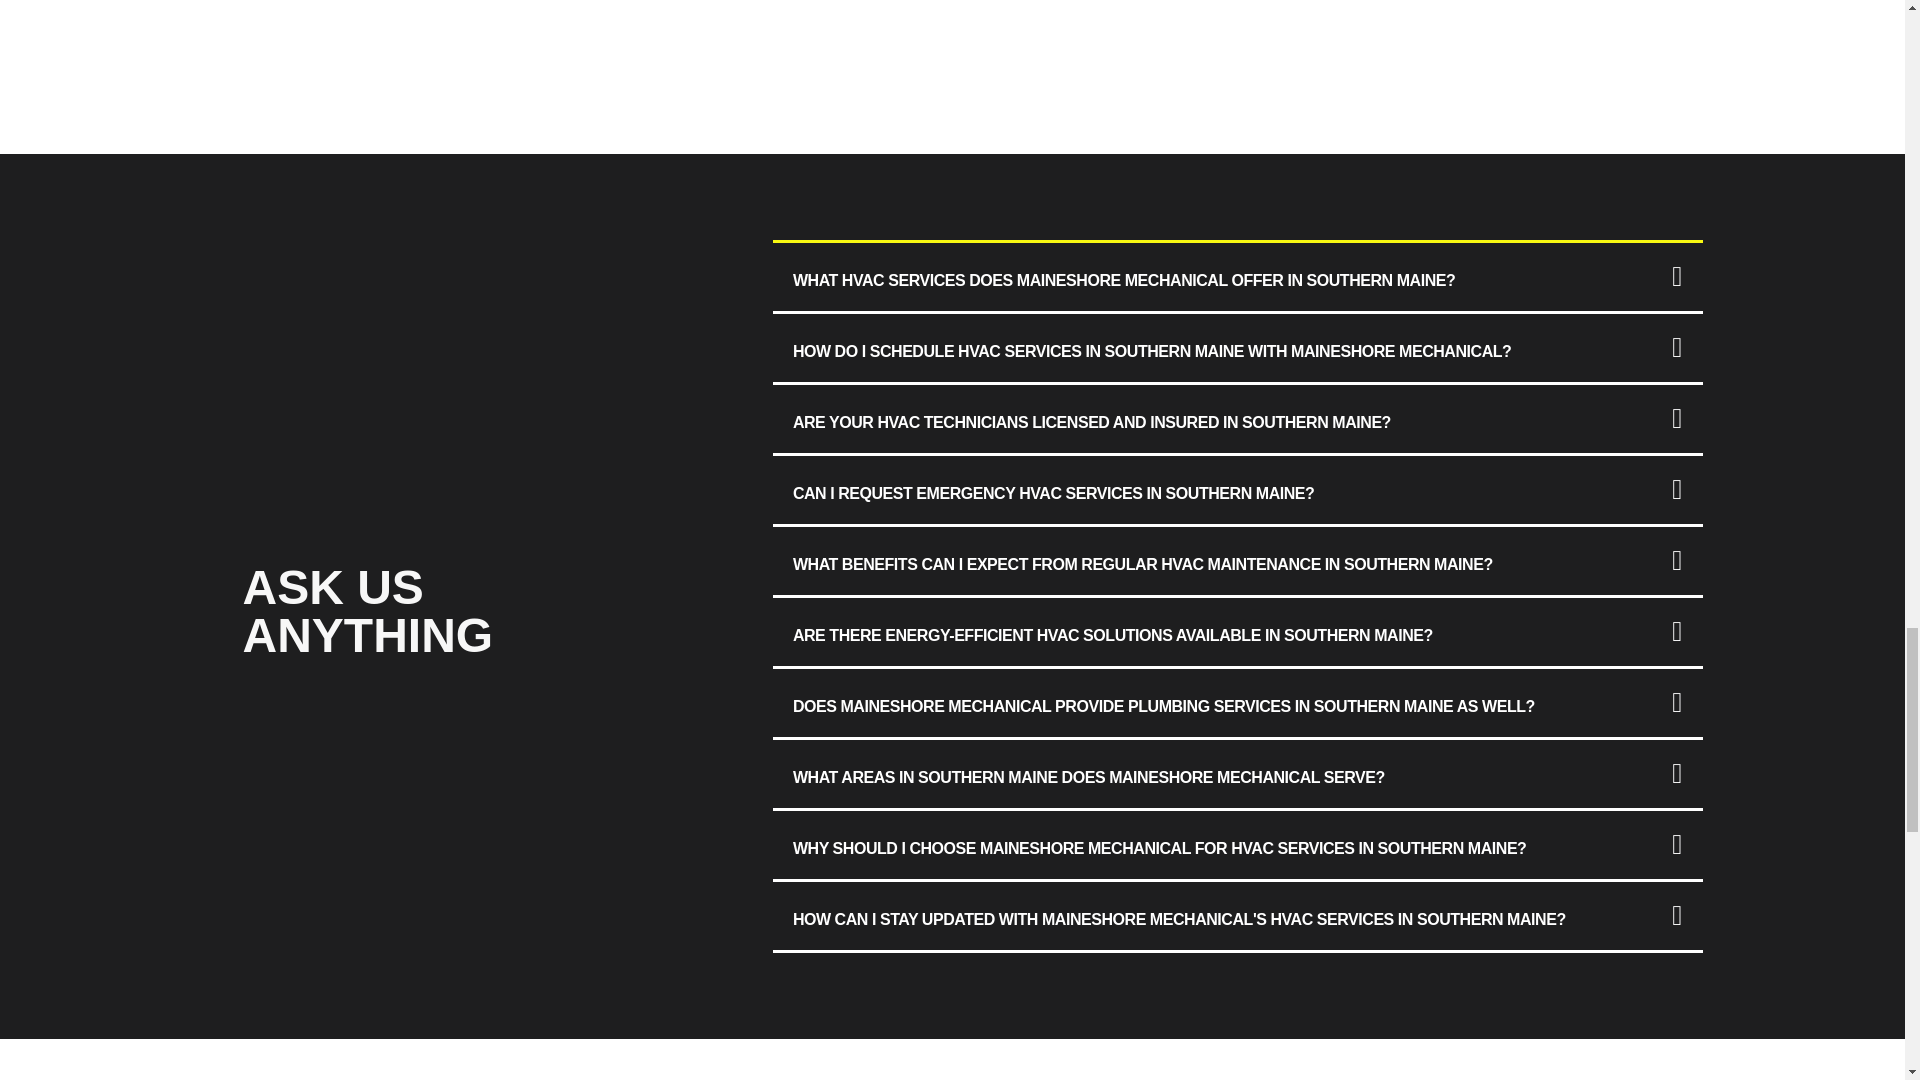  I want to click on CAN I REQUEST EMERGENCY HVAC SERVICES IN SOUTHERN MAINE?, so click(1054, 493).